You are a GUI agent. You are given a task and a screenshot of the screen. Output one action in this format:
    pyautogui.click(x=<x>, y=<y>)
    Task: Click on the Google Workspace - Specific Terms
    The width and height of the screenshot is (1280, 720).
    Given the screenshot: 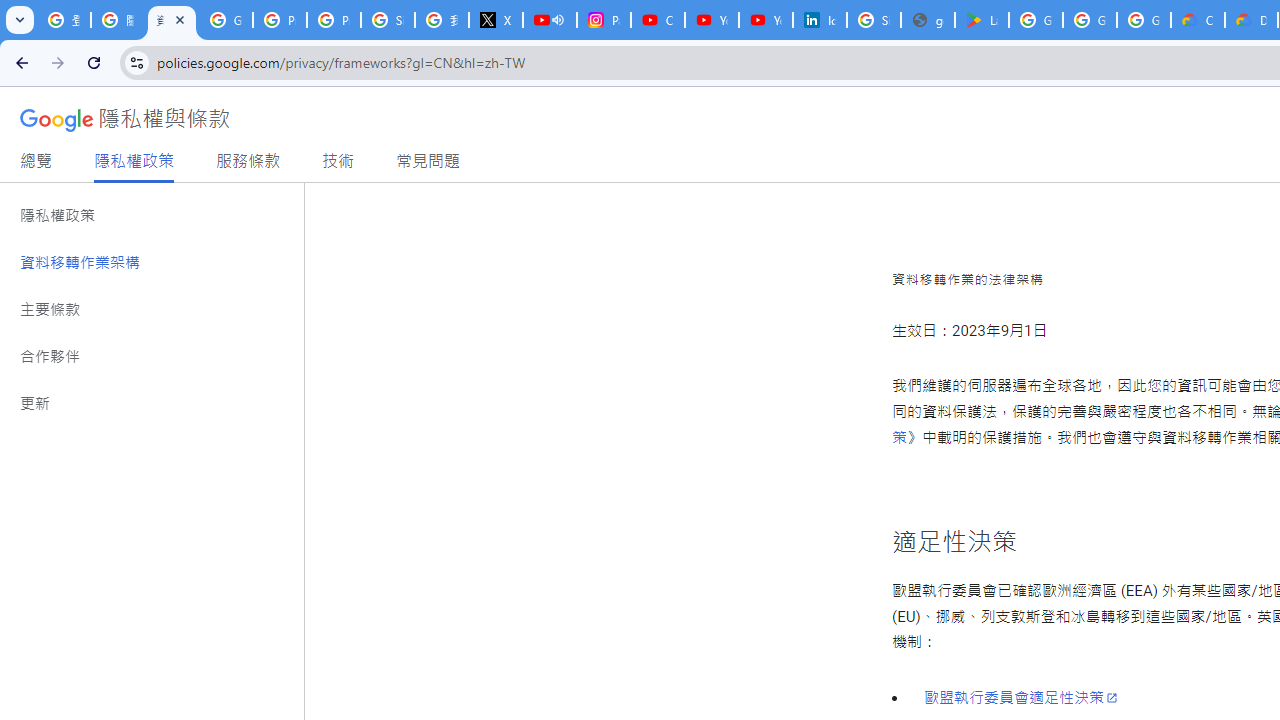 What is the action you would take?
    pyautogui.click(x=1090, y=20)
    